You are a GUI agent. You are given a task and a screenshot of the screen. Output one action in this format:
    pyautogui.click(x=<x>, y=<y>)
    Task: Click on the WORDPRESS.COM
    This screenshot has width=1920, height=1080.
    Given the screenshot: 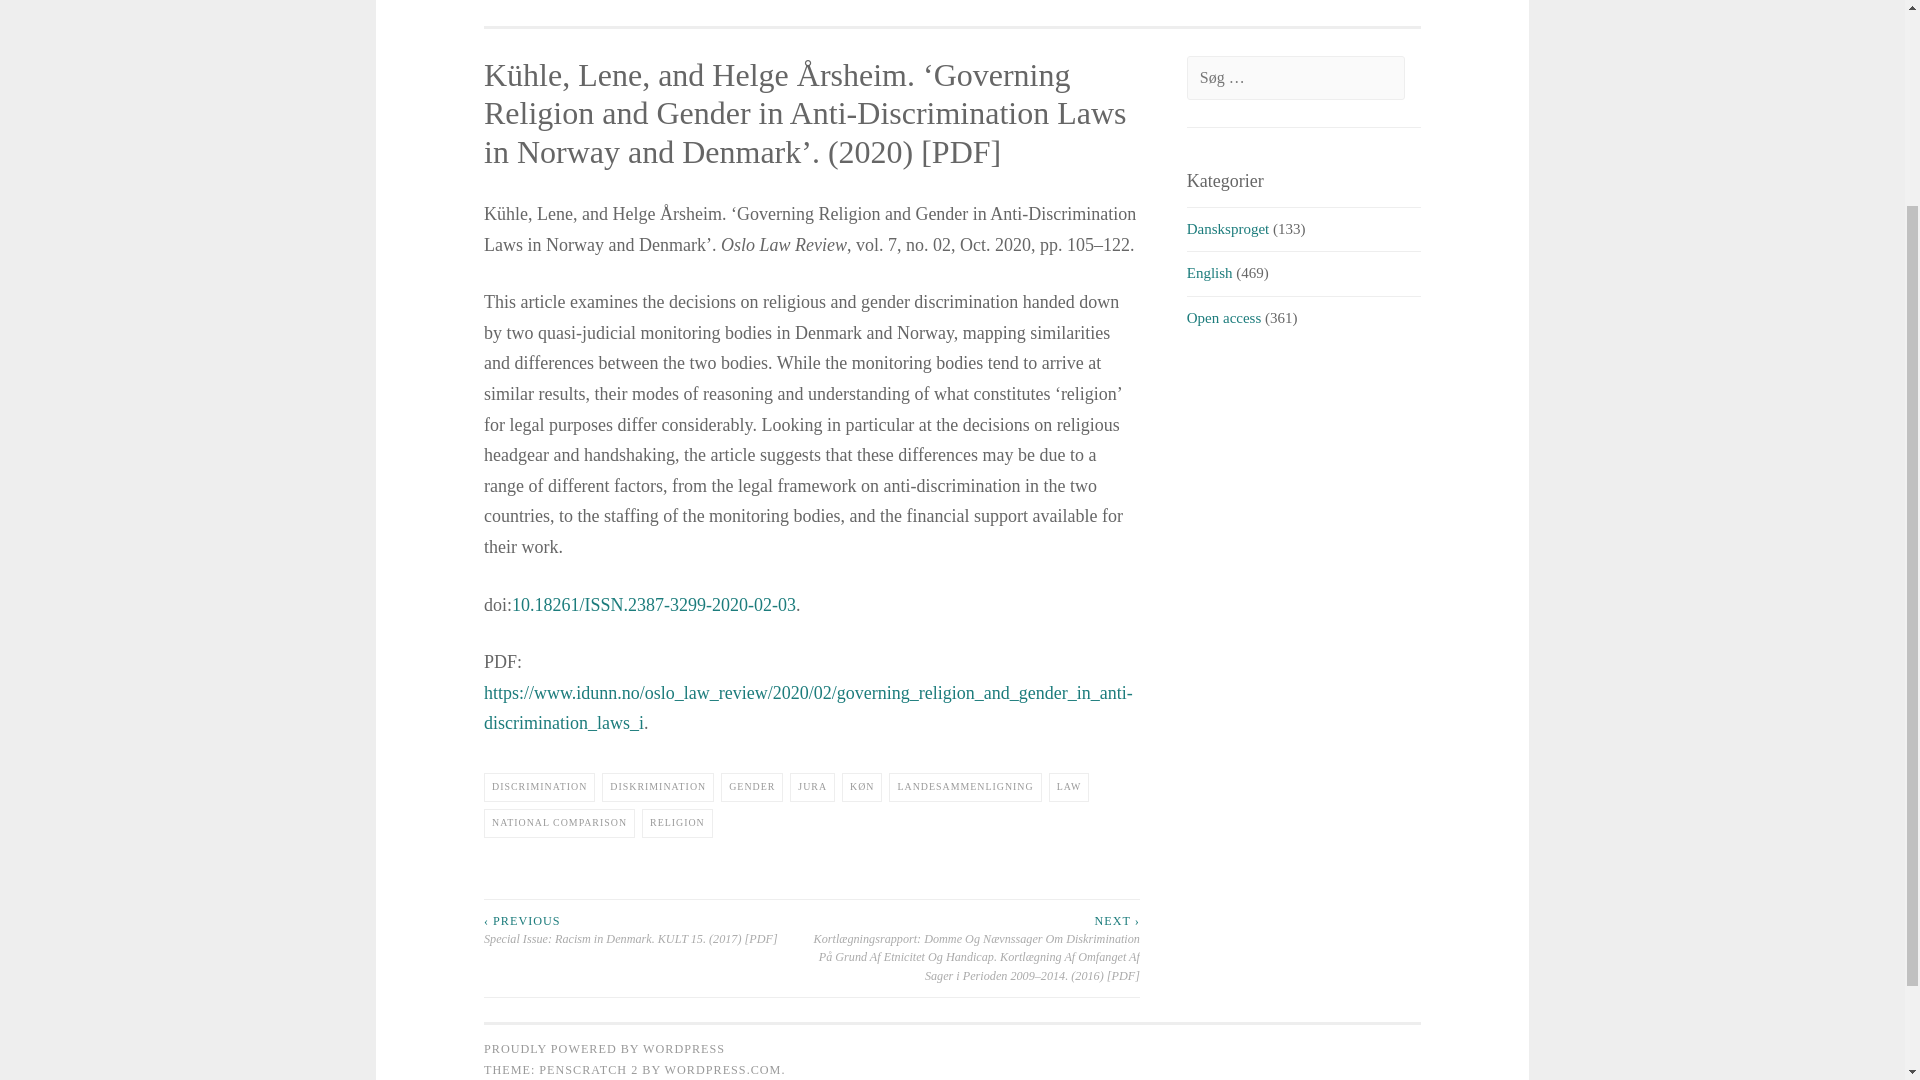 What is the action you would take?
    pyautogui.click(x=722, y=1069)
    